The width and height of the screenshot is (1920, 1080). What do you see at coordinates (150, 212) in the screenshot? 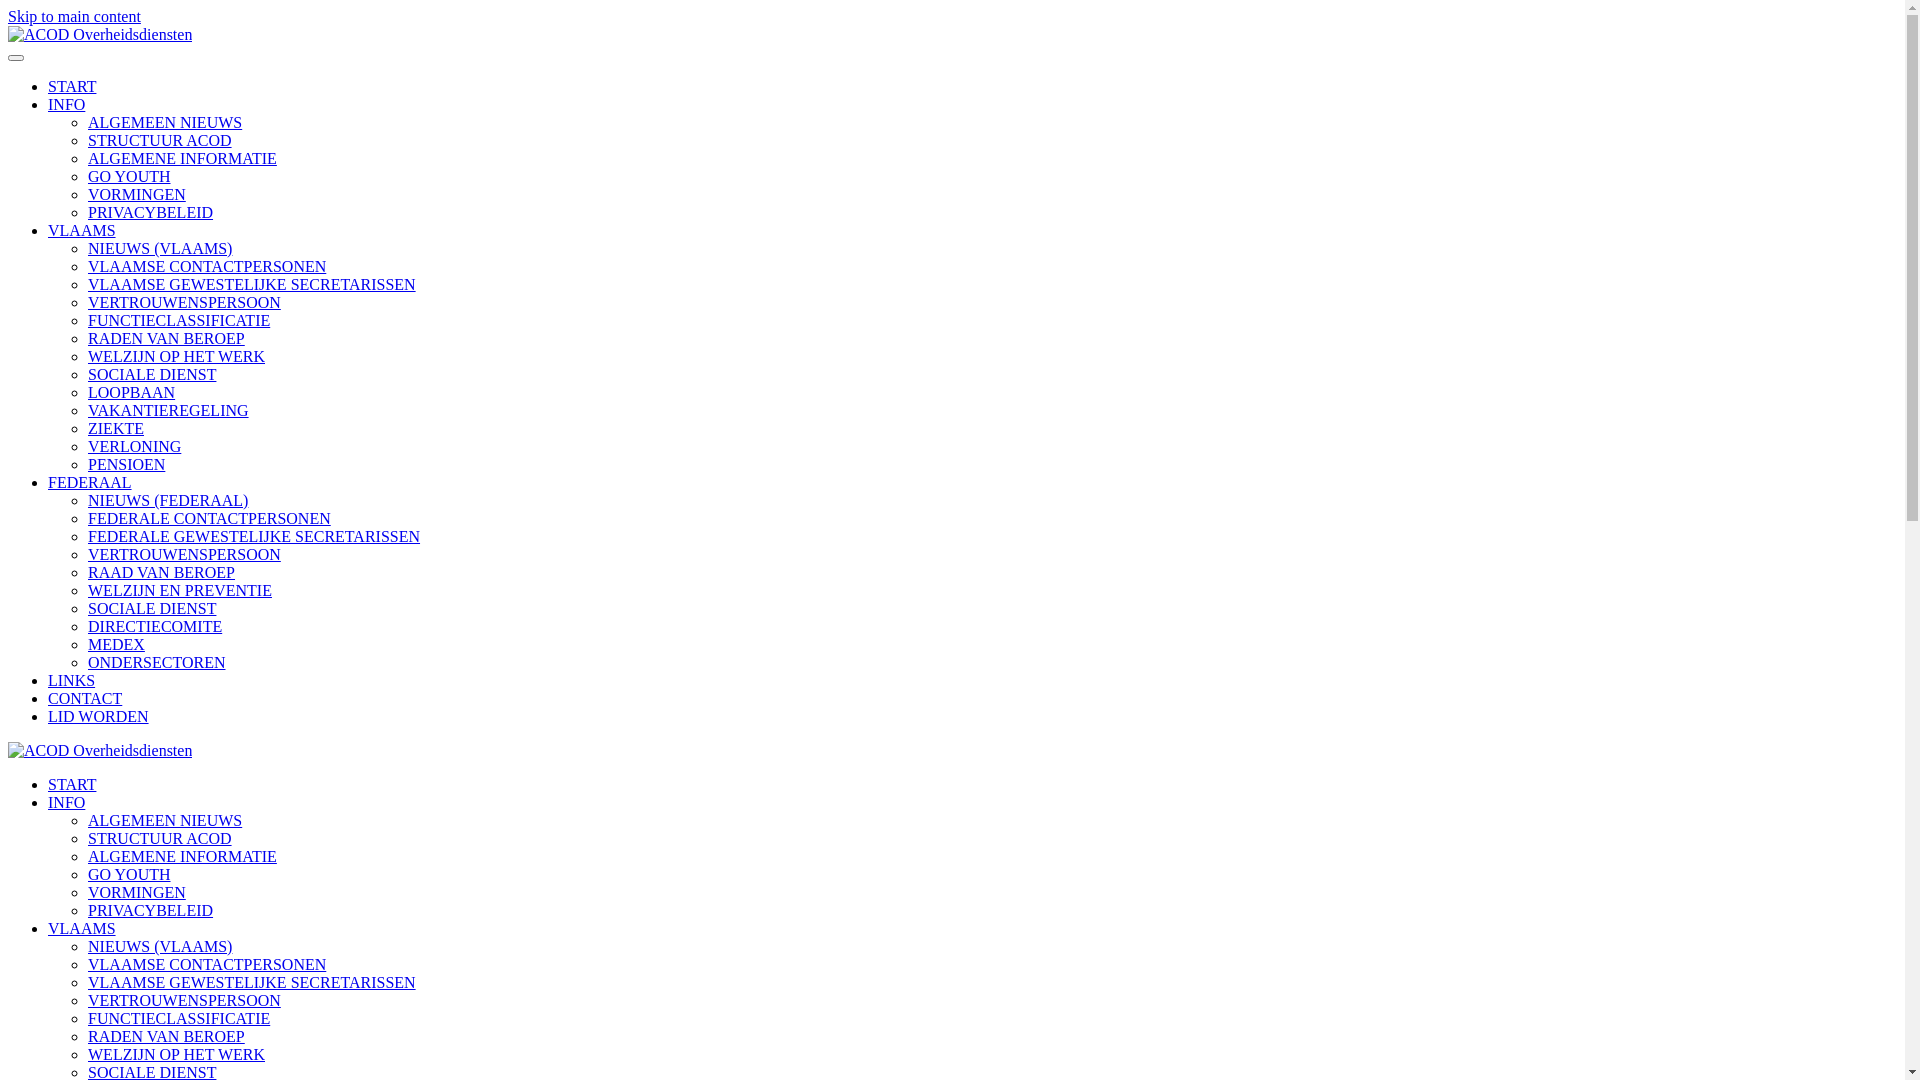
I see `PRIVACYBELEID` at bounding box center [150, 212].